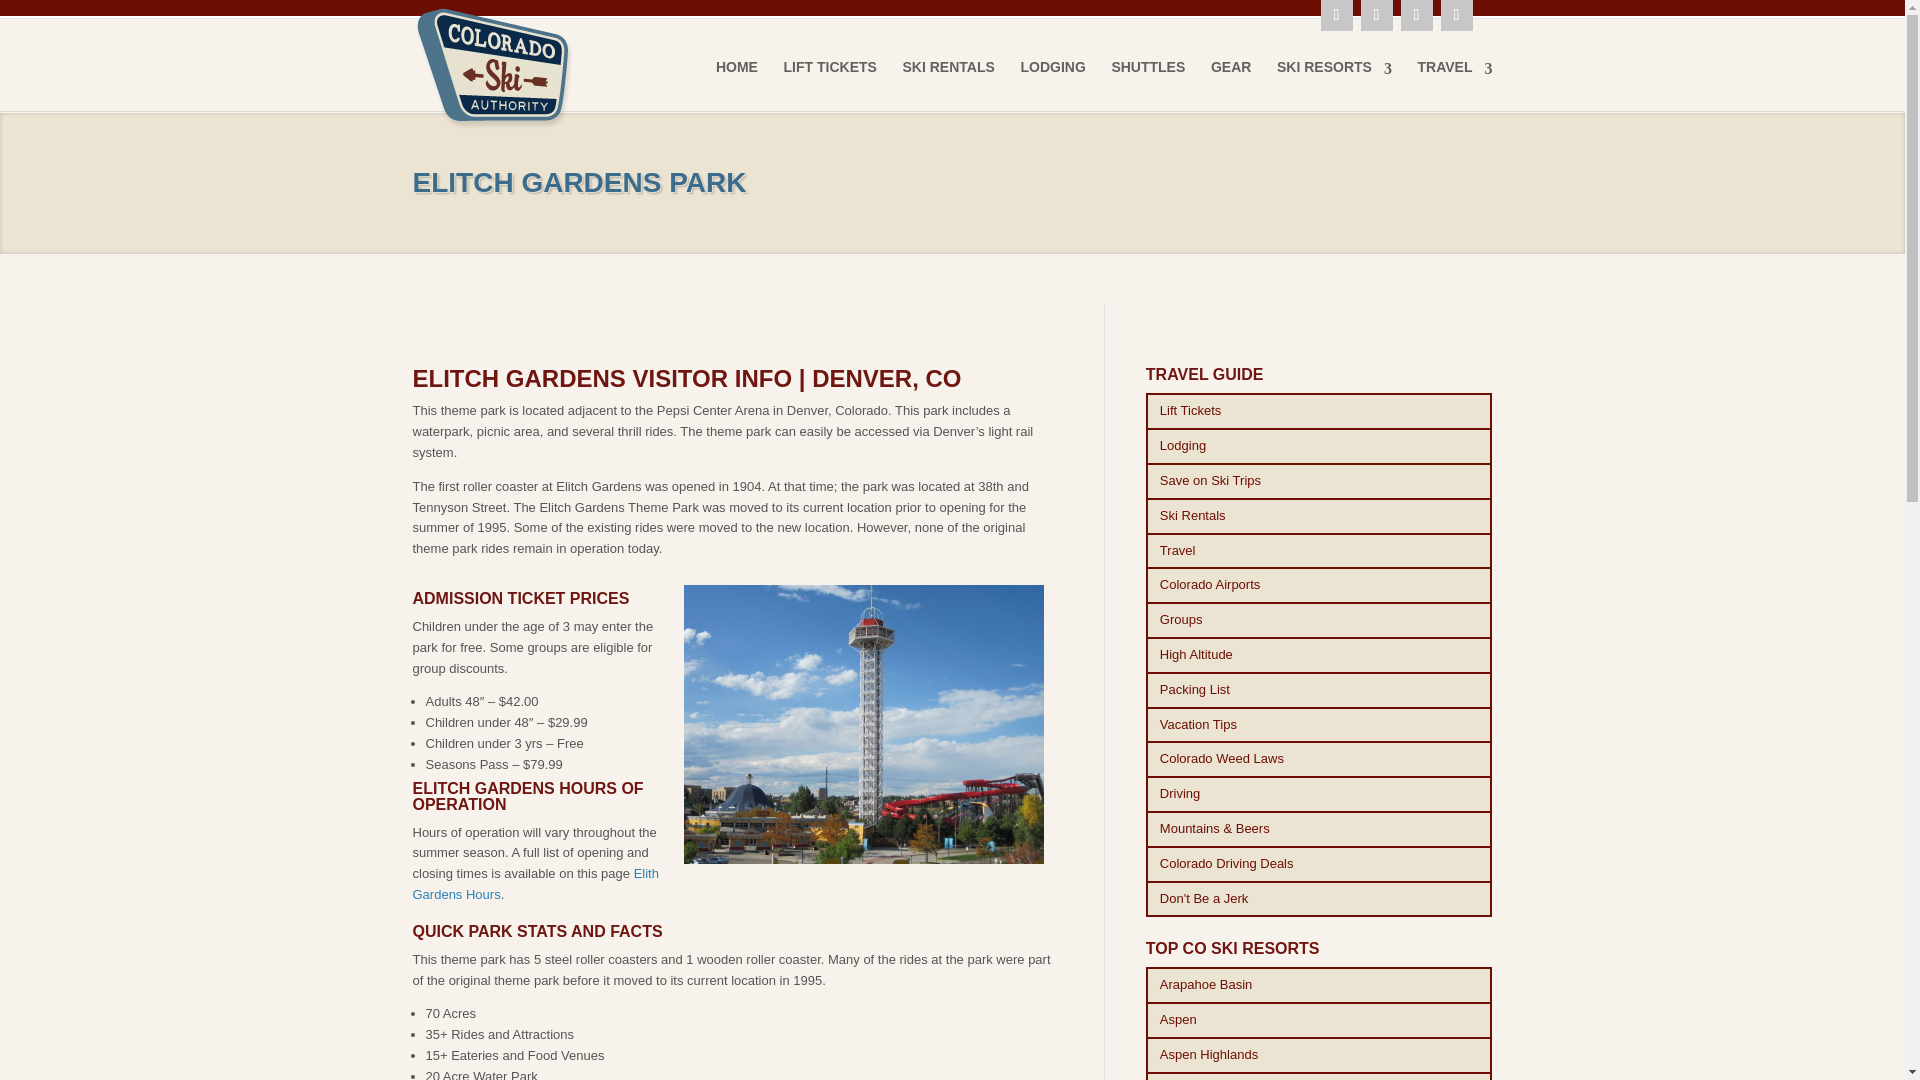  I want to click on Packing List, so click(1320, 690).